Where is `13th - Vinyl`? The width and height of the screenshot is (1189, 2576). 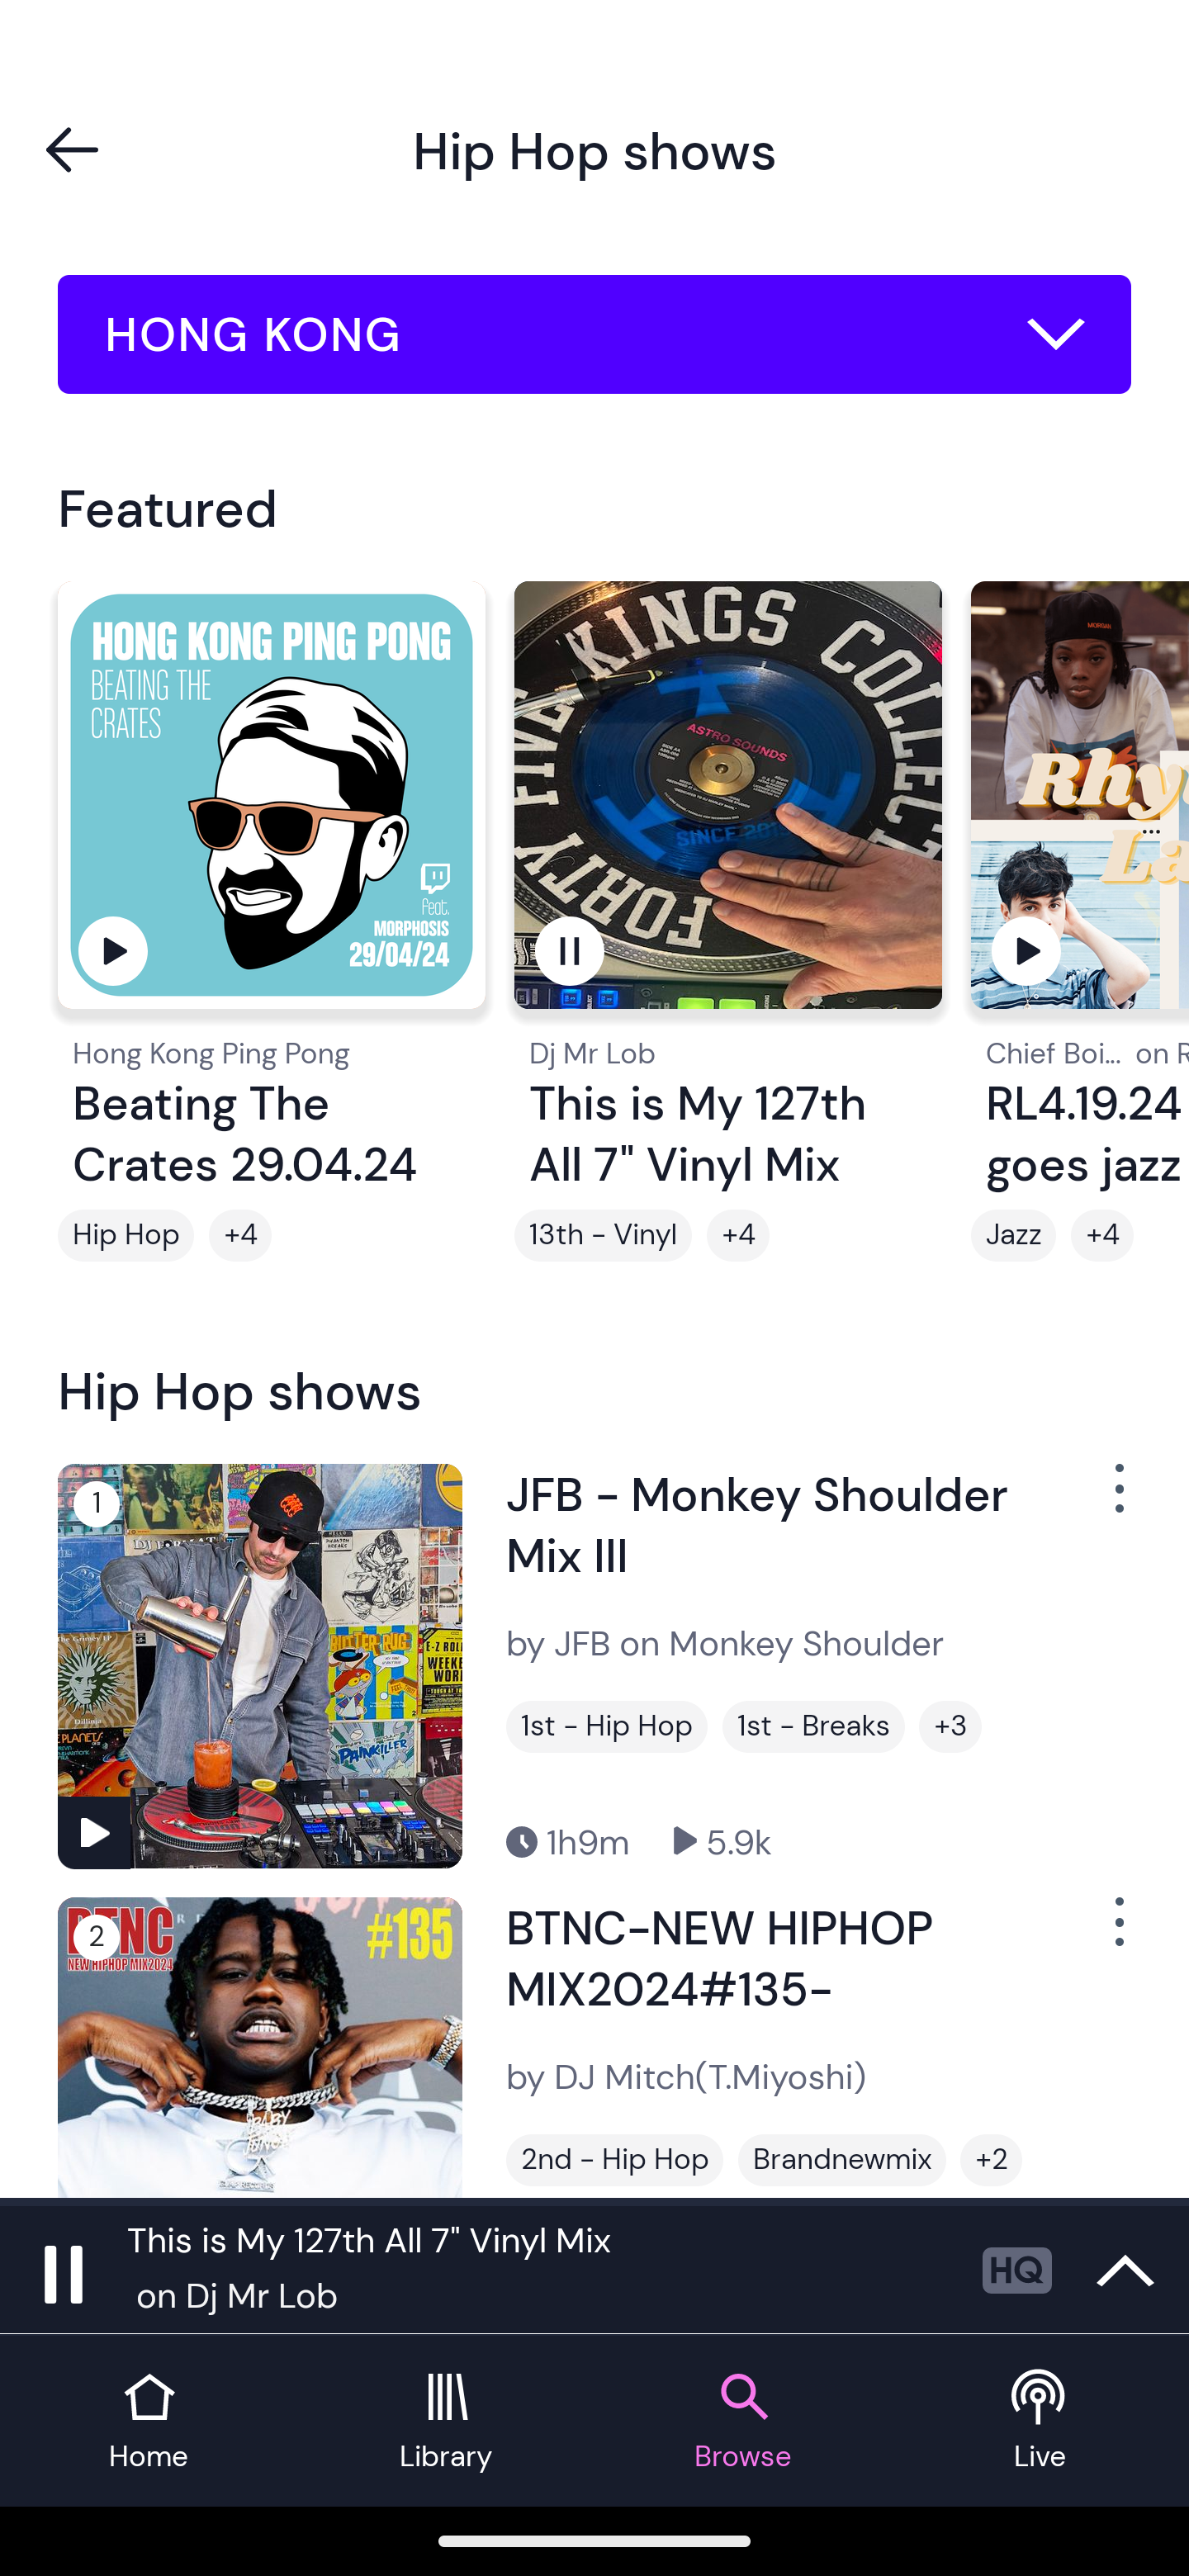 13th - Vinyl is located at coordinates (603, 1236).